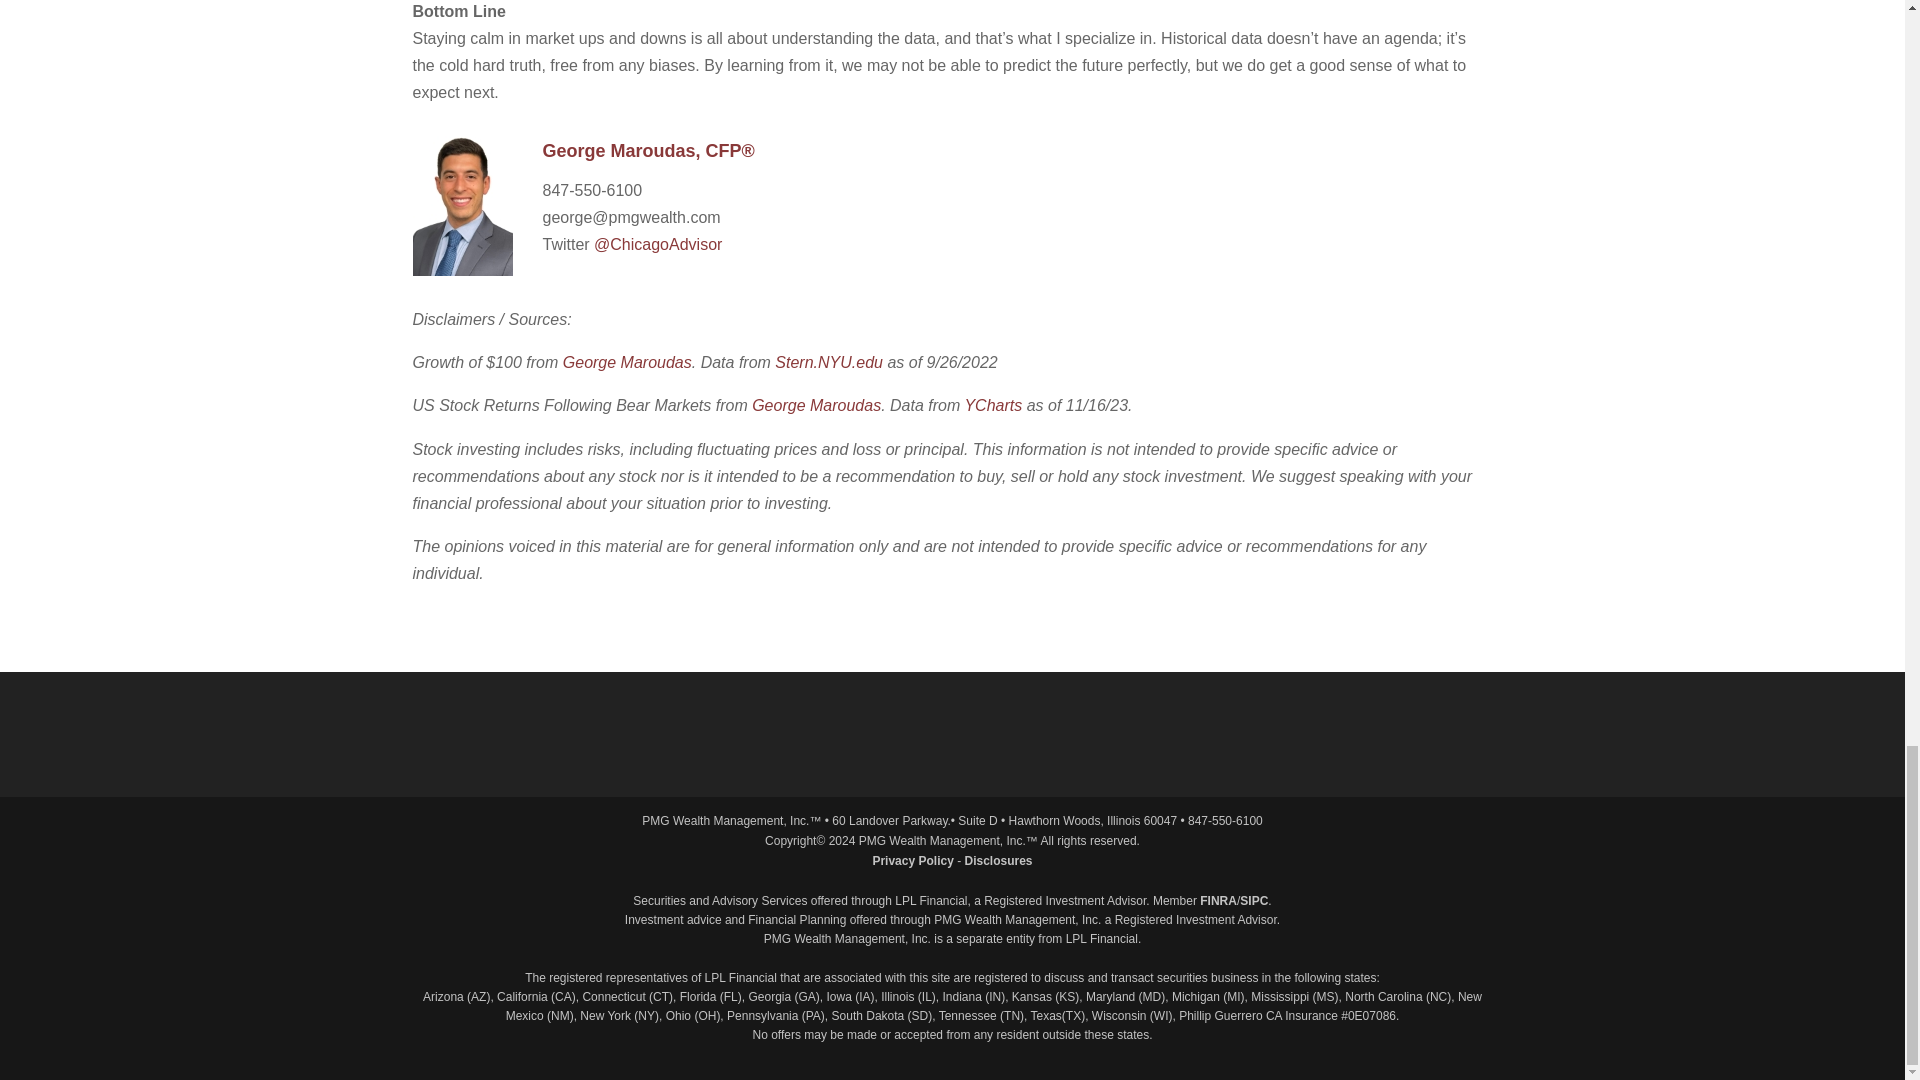  What do you see at coordinates (816, 405) in the screenshot?
I see `George Maroudas` at bounding box center [816, 405].